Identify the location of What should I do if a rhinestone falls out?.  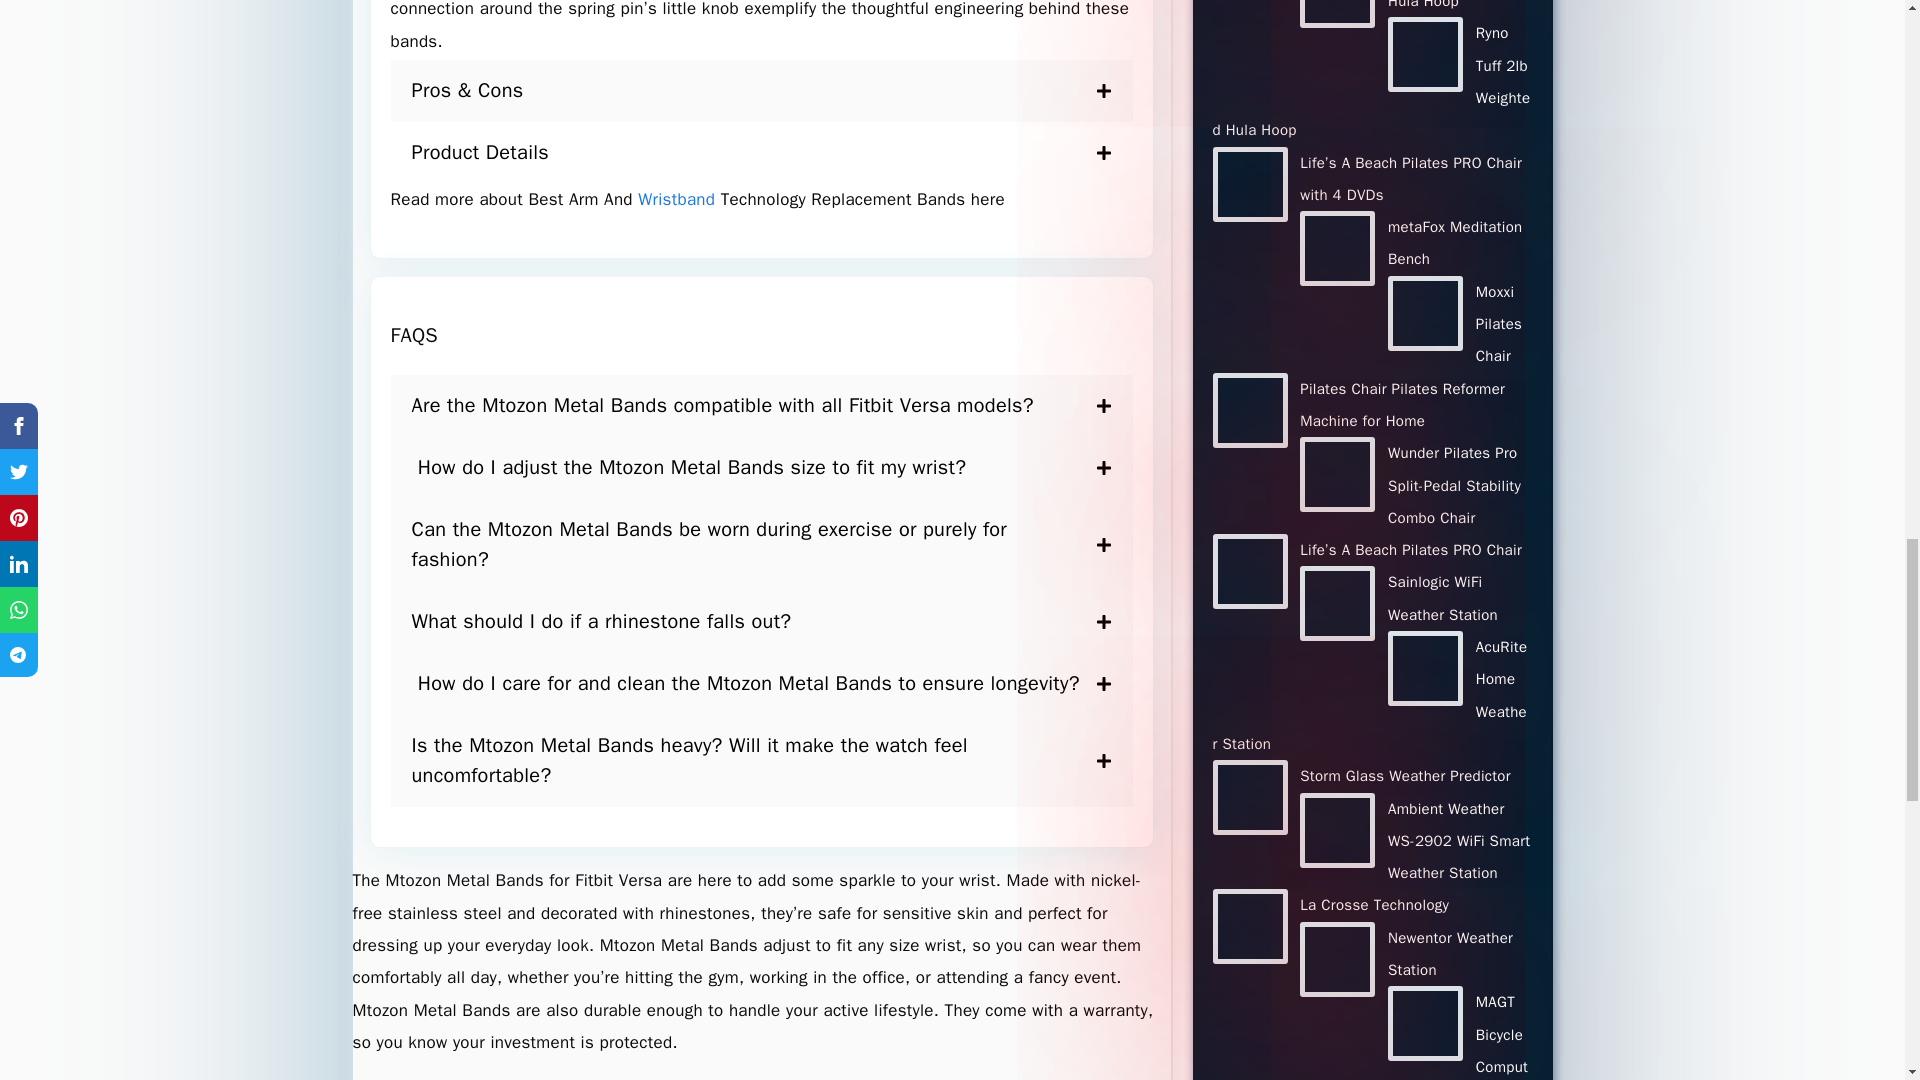
(760, 622).